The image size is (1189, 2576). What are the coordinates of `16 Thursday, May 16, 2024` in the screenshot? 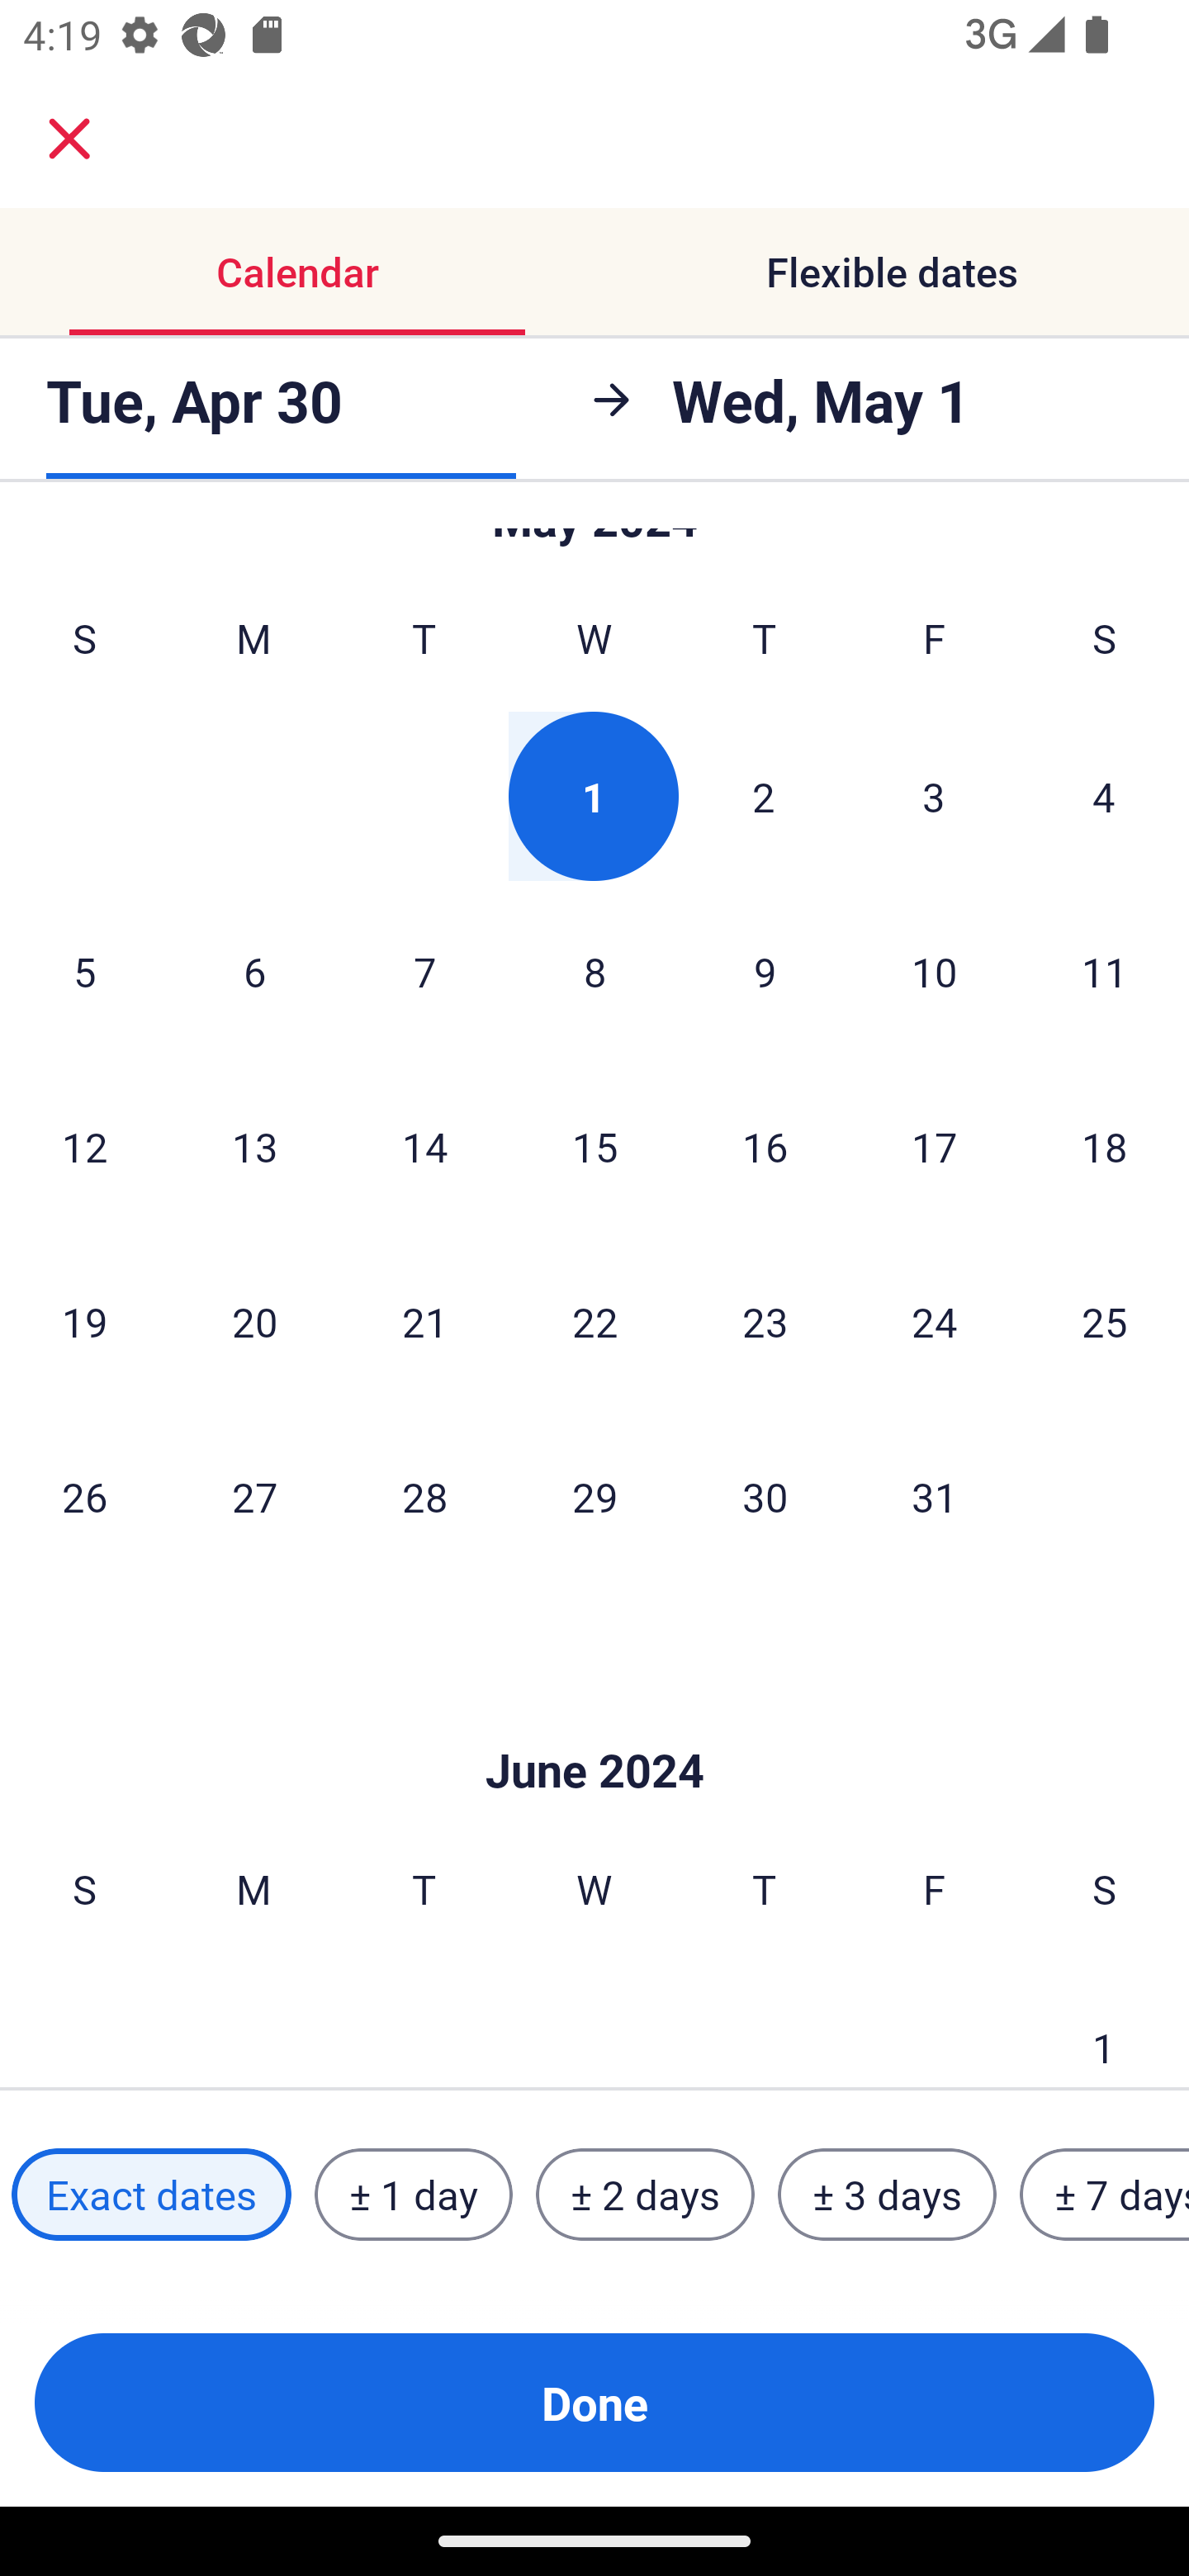 It's located at (765, 1146).